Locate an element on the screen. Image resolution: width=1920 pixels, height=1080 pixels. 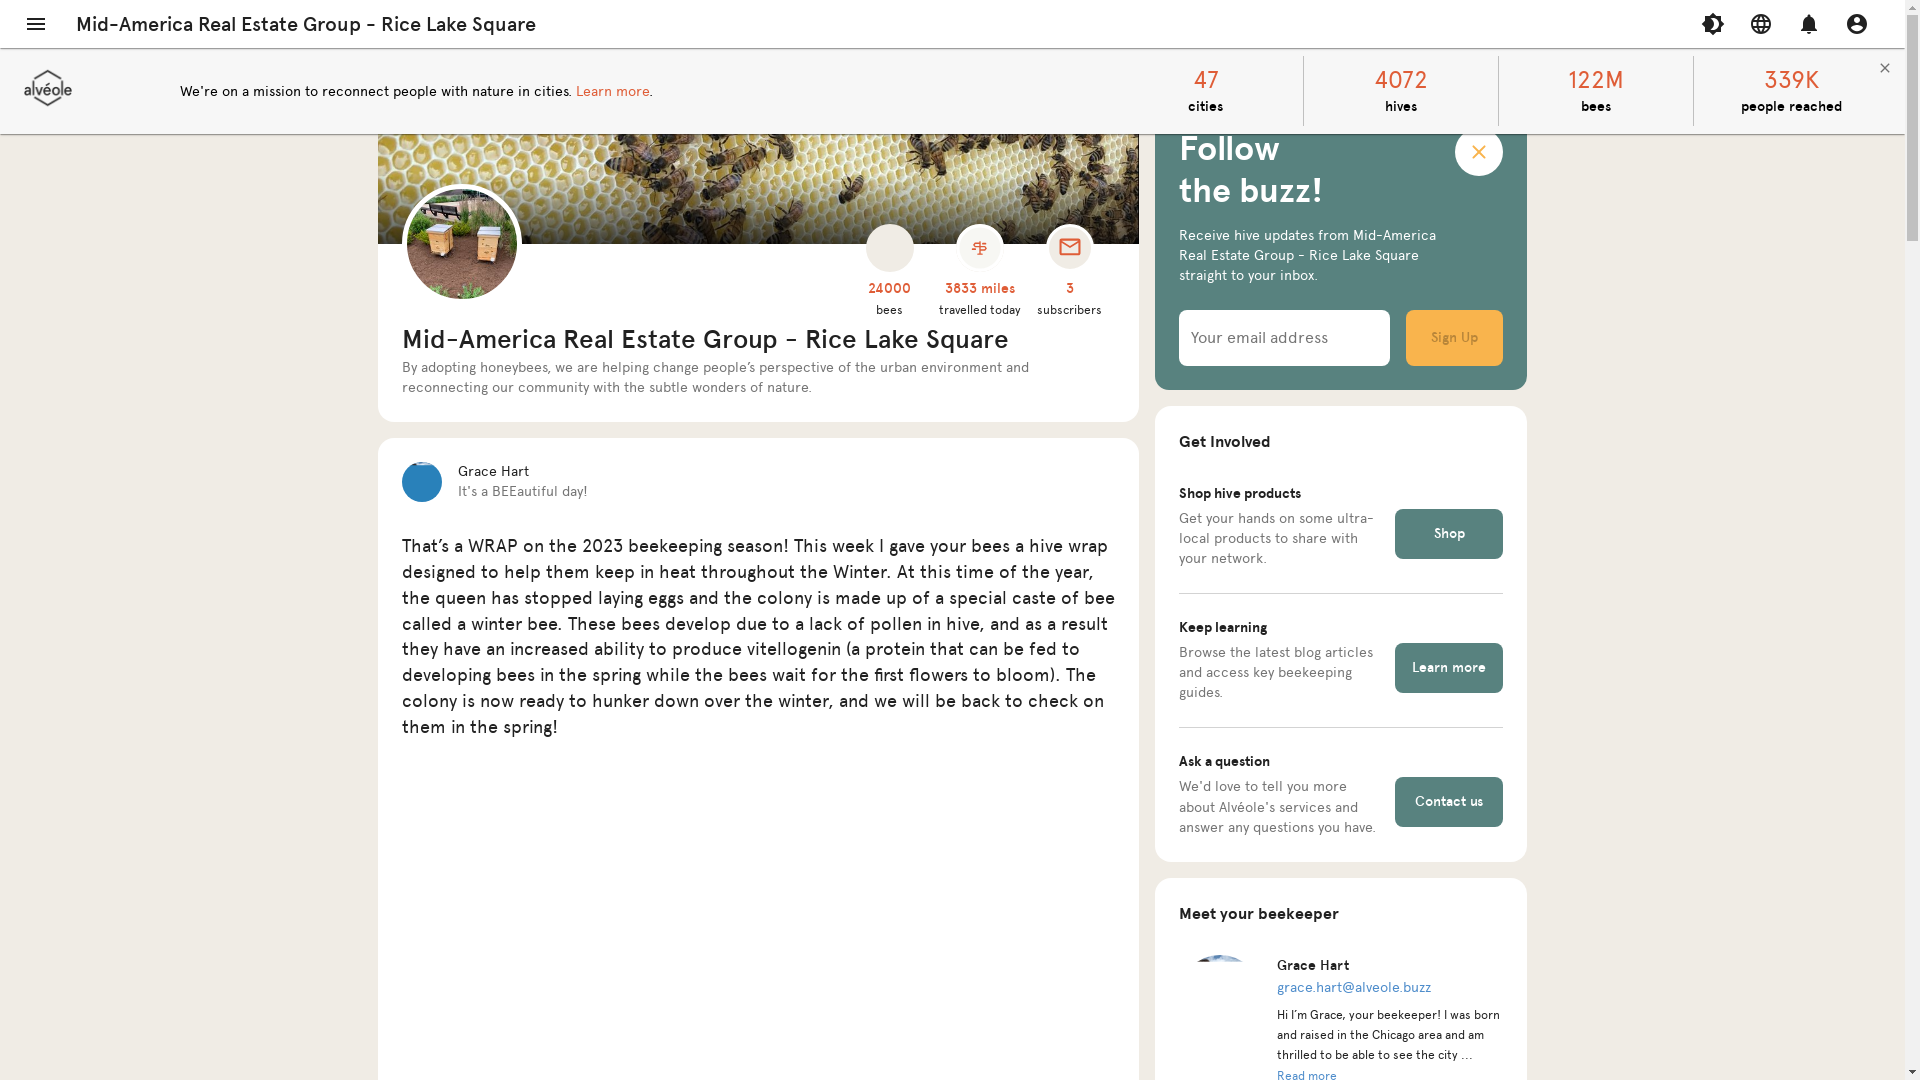
Contact us is located at coordinates (1449, 802).